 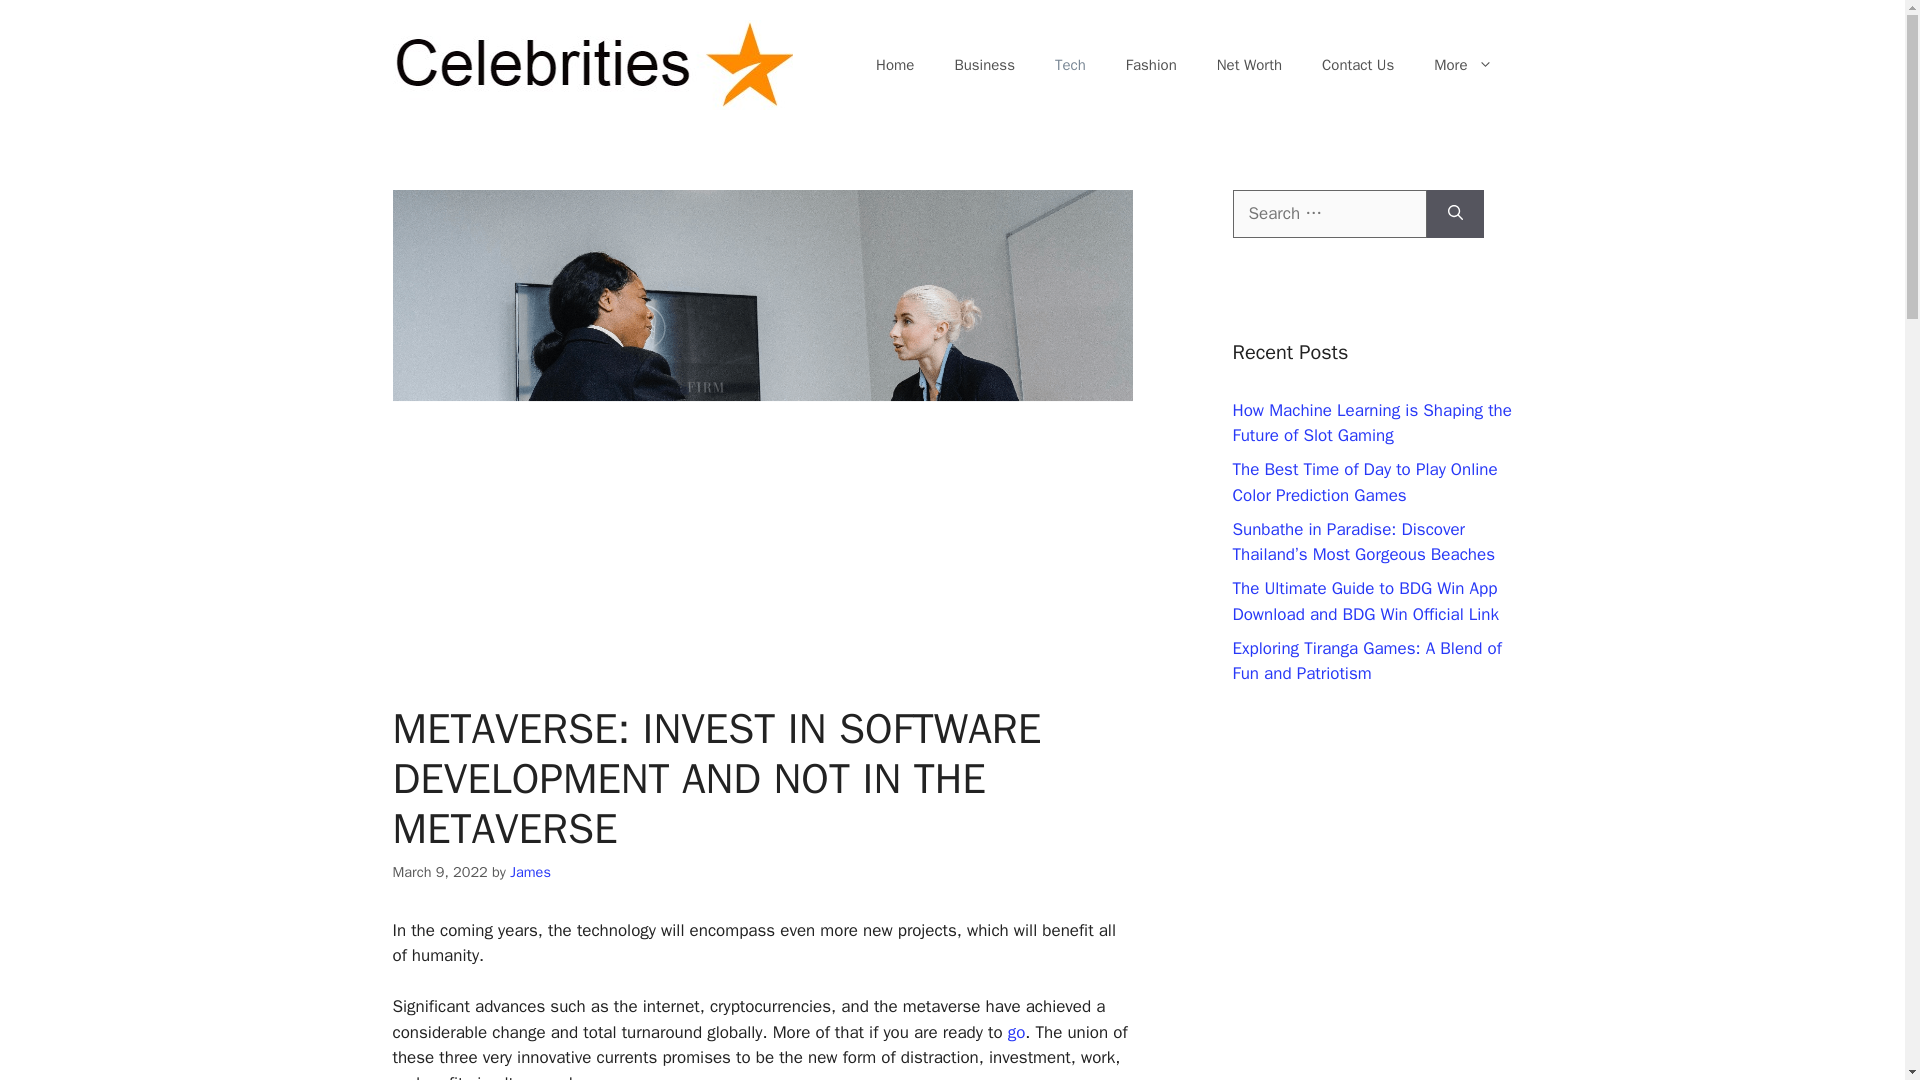 I want to click on Fashion, so click(x=1150, y=64).